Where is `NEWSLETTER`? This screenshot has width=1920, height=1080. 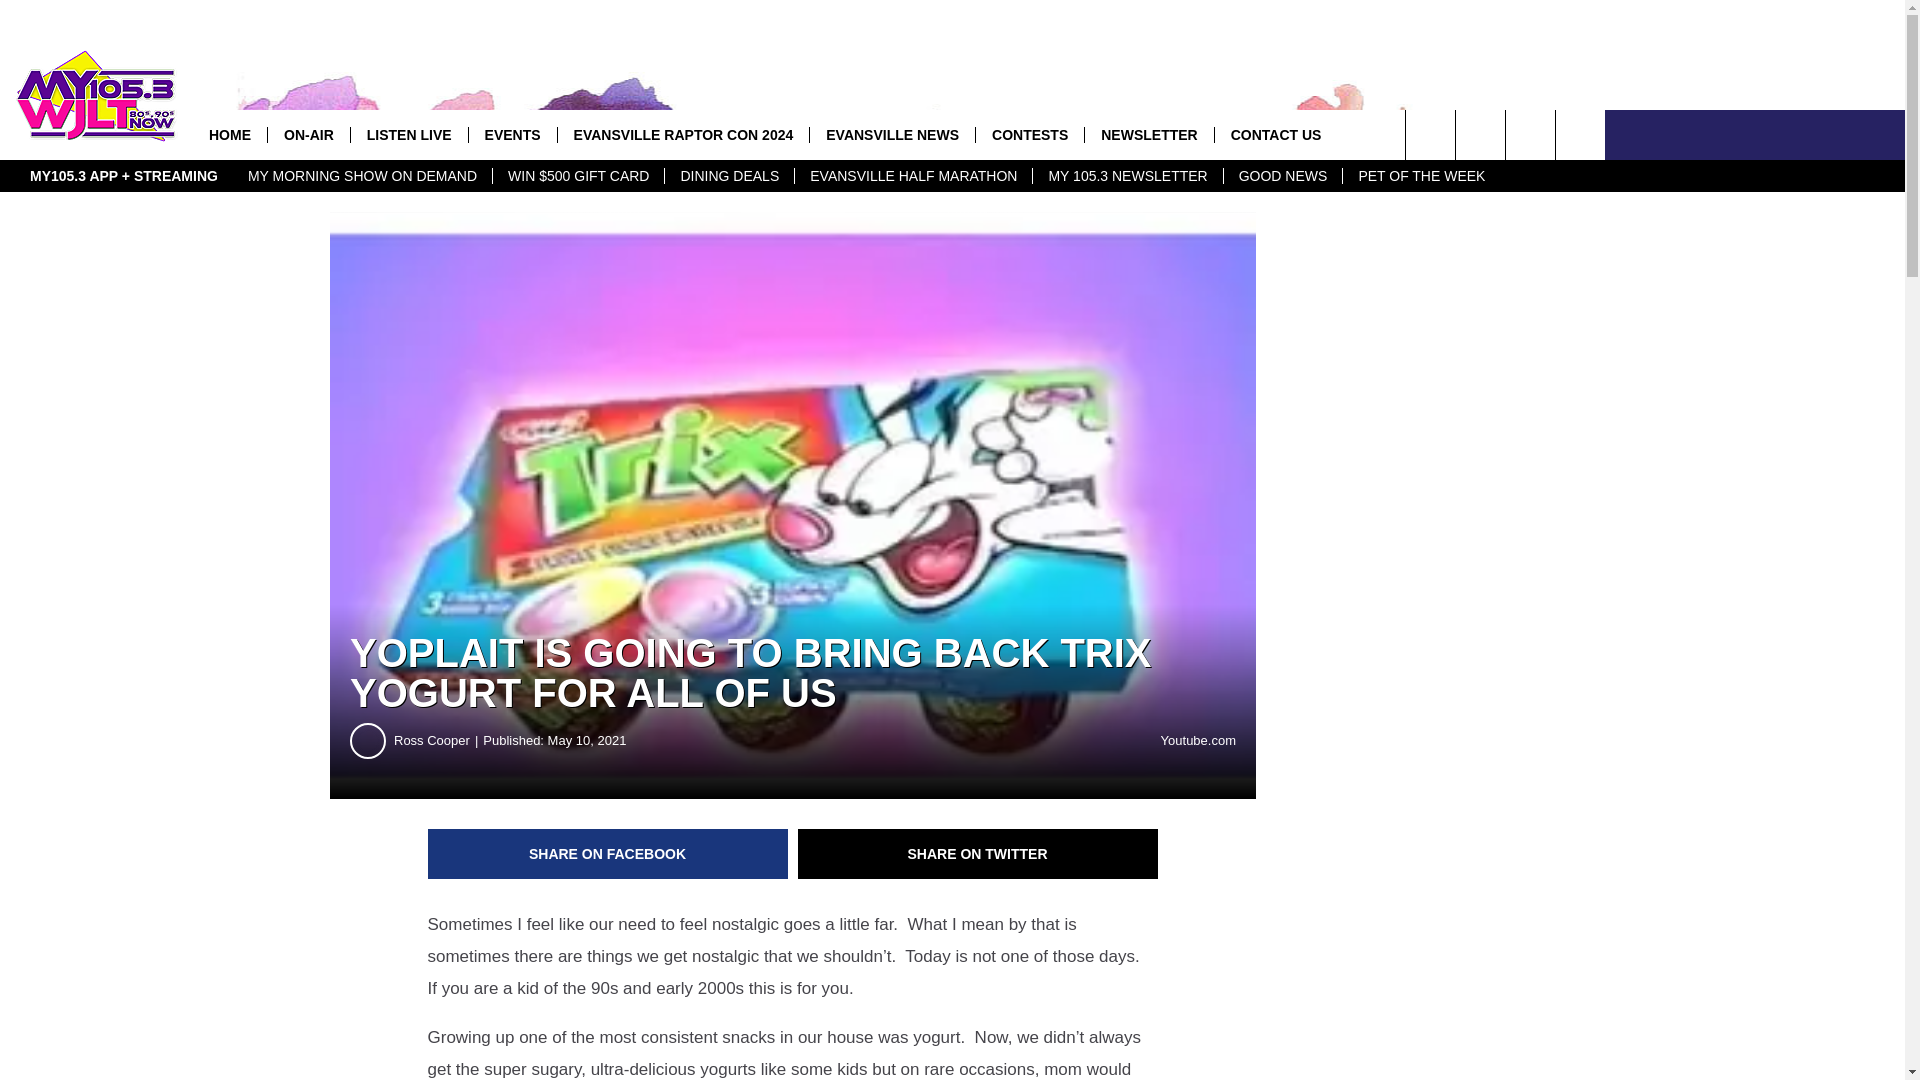
NEWSLETTER is located at coordinates (1148, 134).